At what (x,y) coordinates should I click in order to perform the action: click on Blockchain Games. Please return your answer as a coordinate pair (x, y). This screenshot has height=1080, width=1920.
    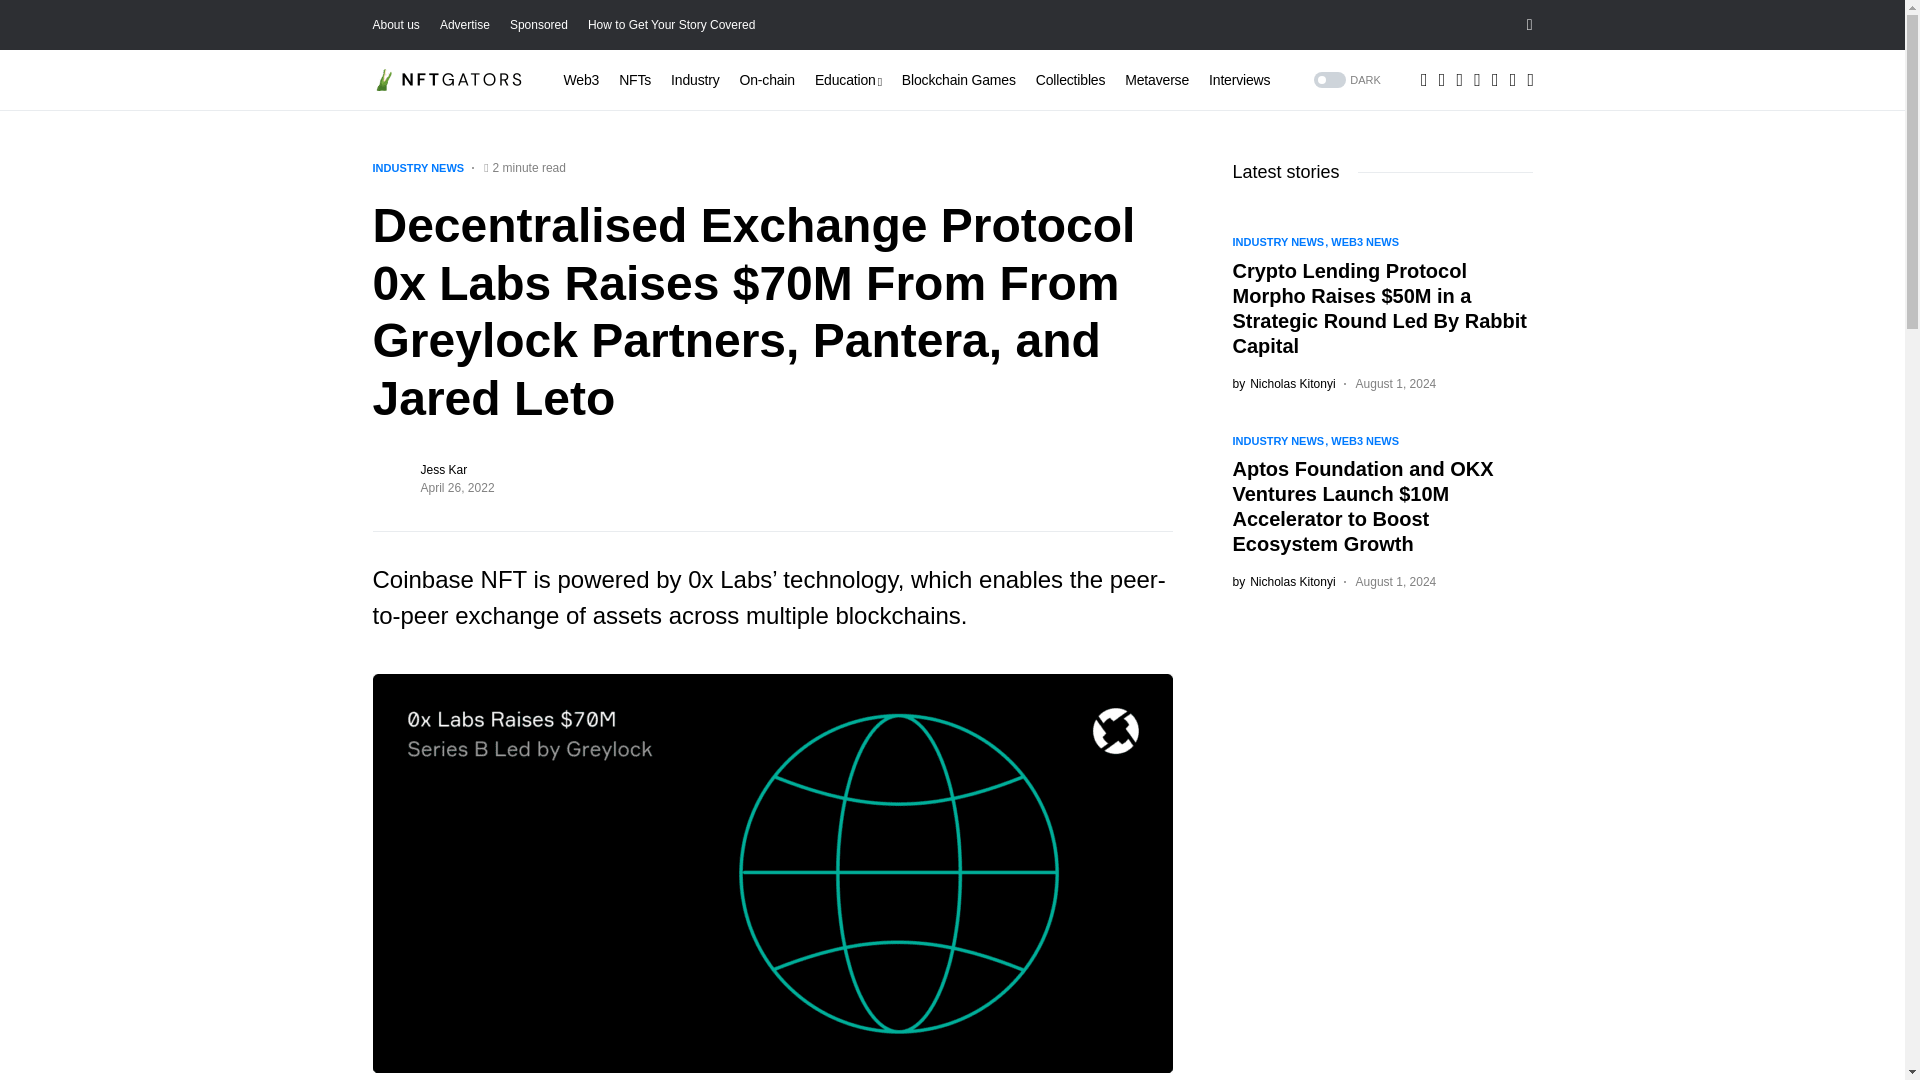
    Looking at the image, I should click on (958, 80).